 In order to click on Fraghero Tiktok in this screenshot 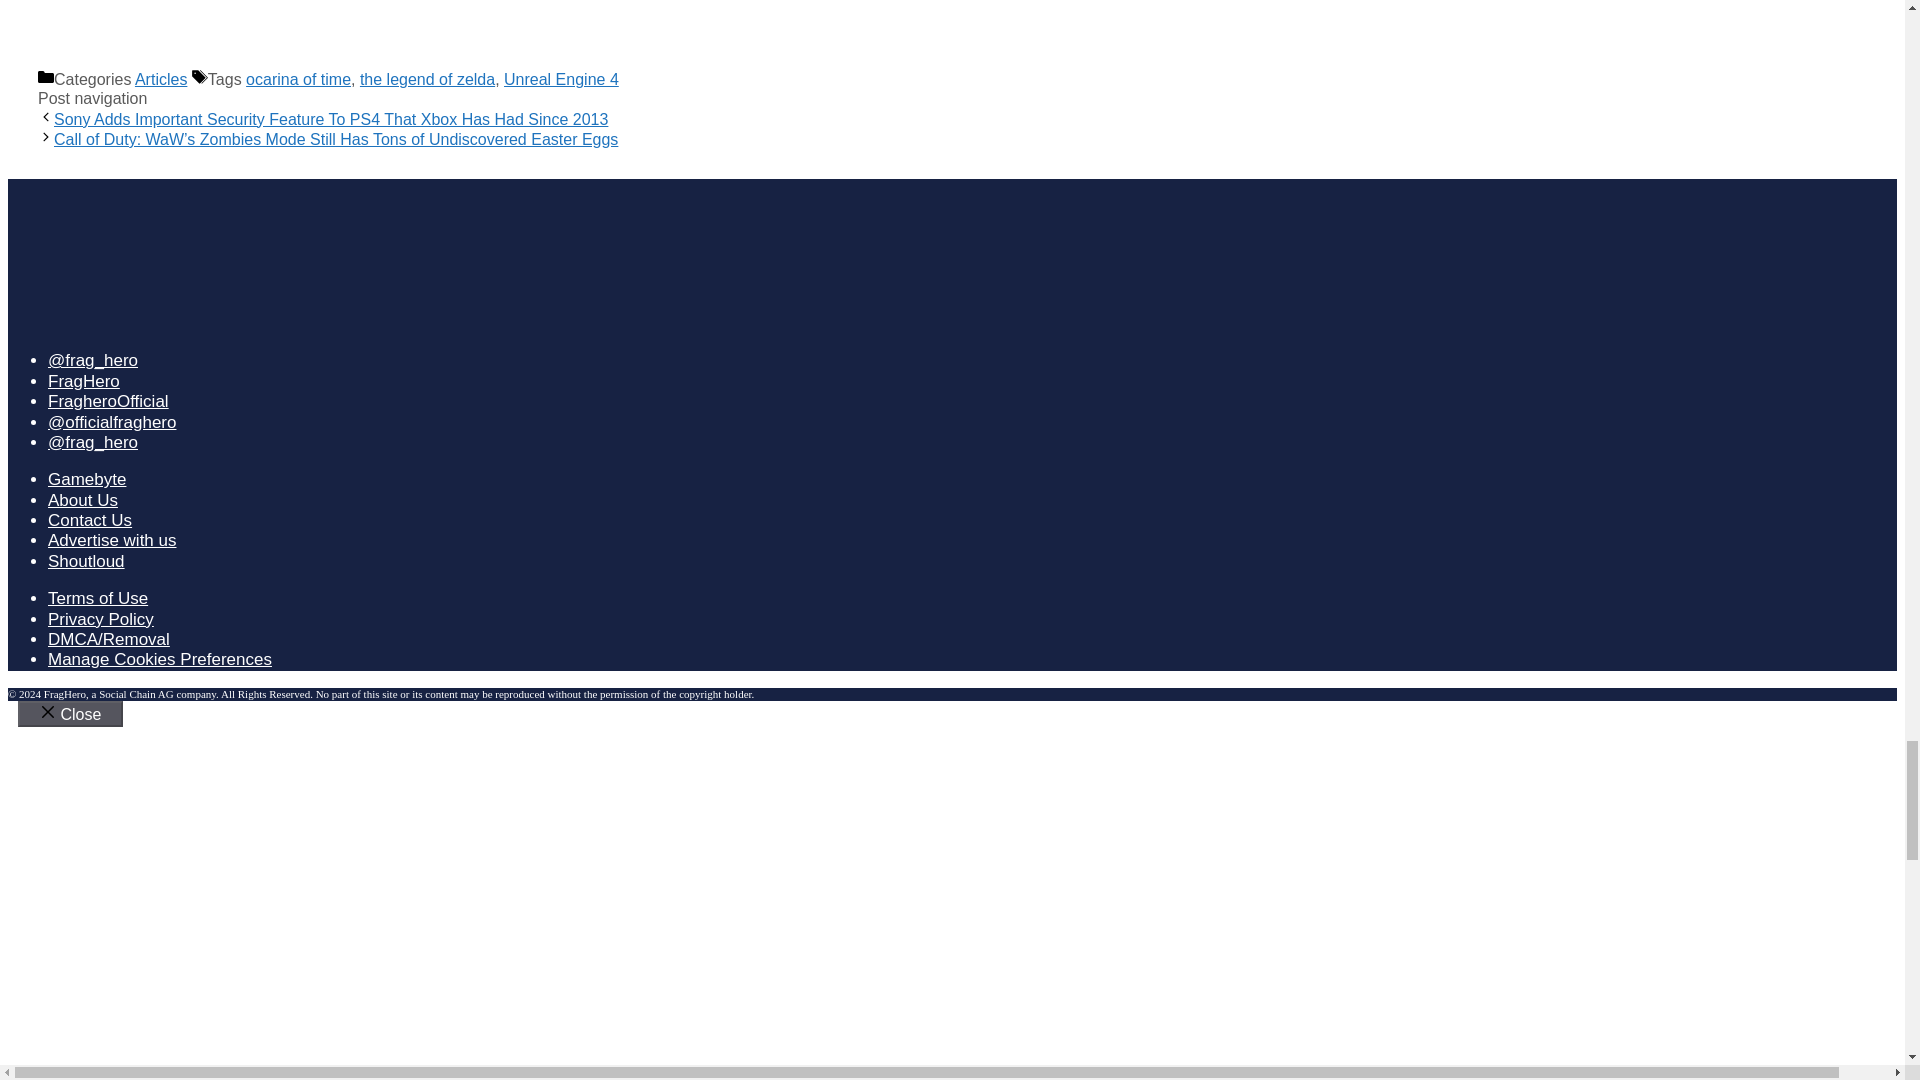, I will do `click(93, 442)`.